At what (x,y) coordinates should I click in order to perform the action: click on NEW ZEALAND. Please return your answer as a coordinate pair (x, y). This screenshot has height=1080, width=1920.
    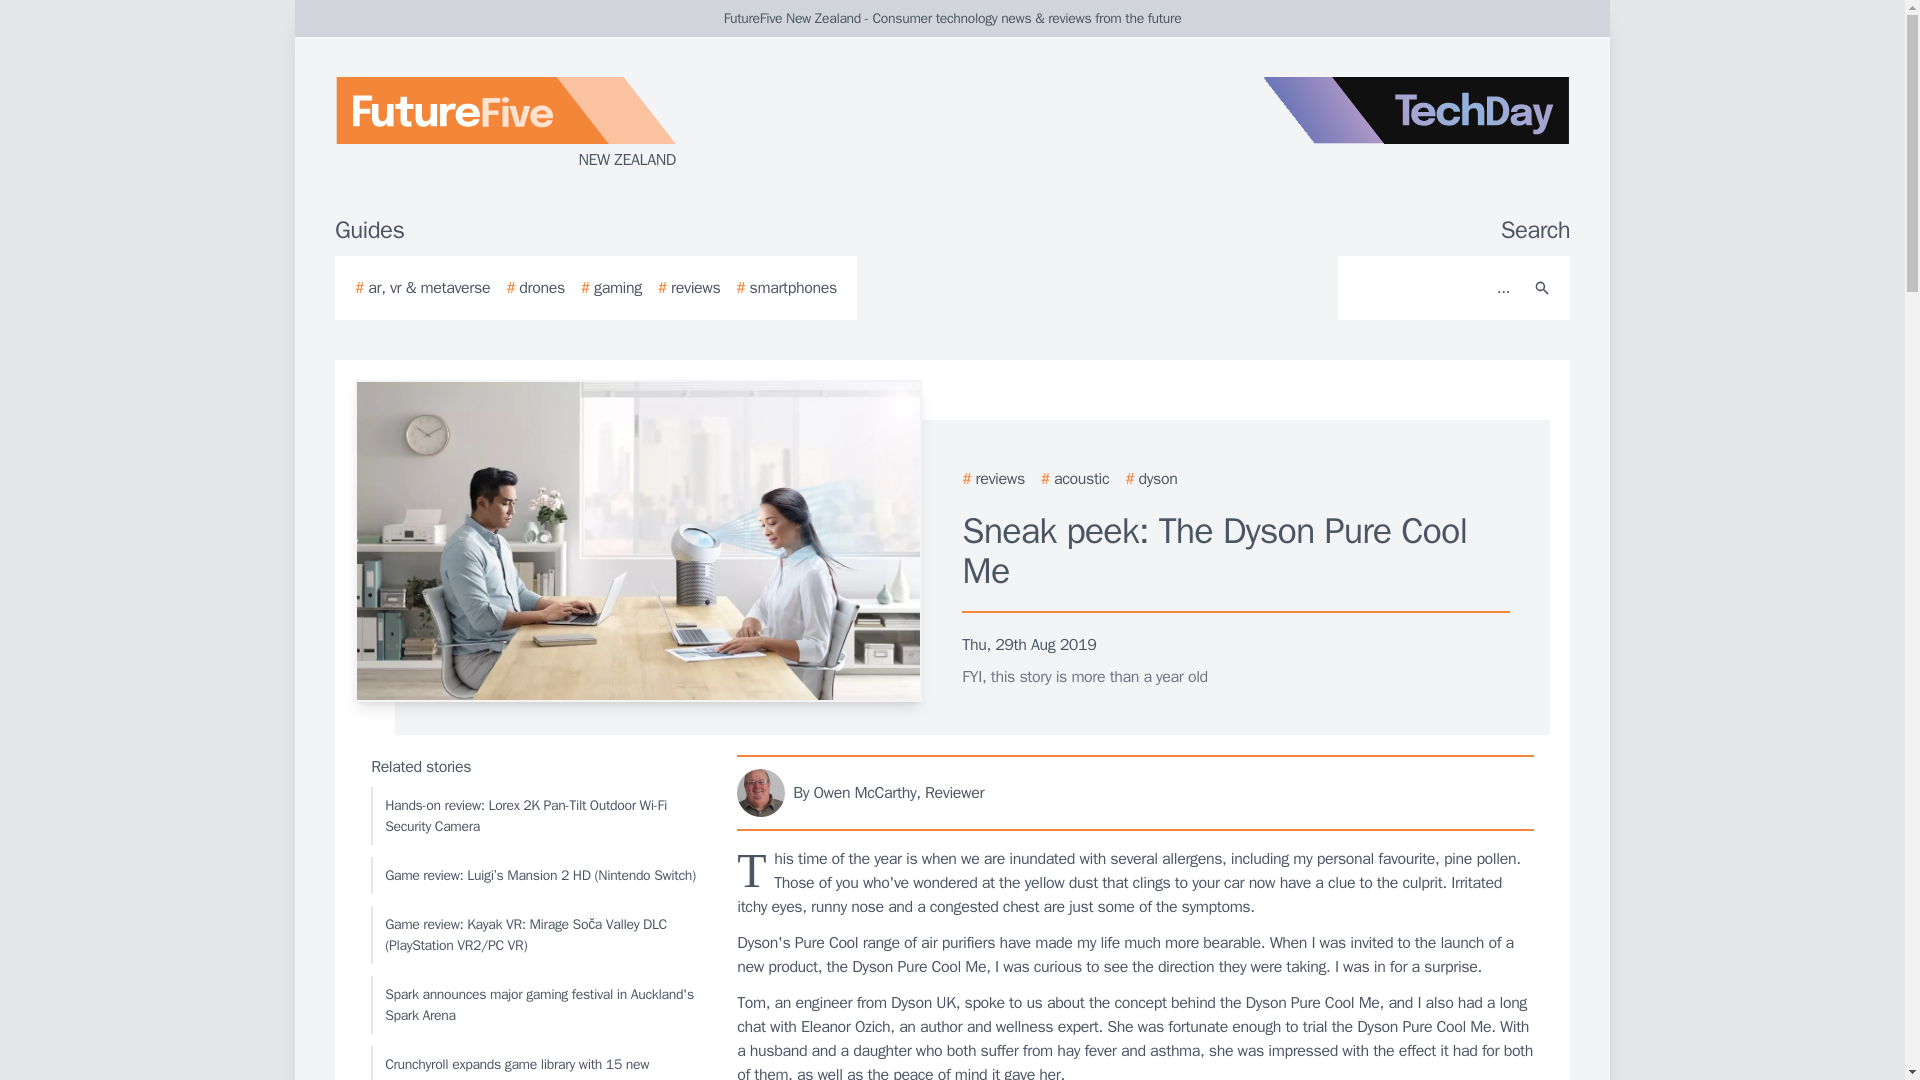
    Looking at the image, I should click on (574, 124).